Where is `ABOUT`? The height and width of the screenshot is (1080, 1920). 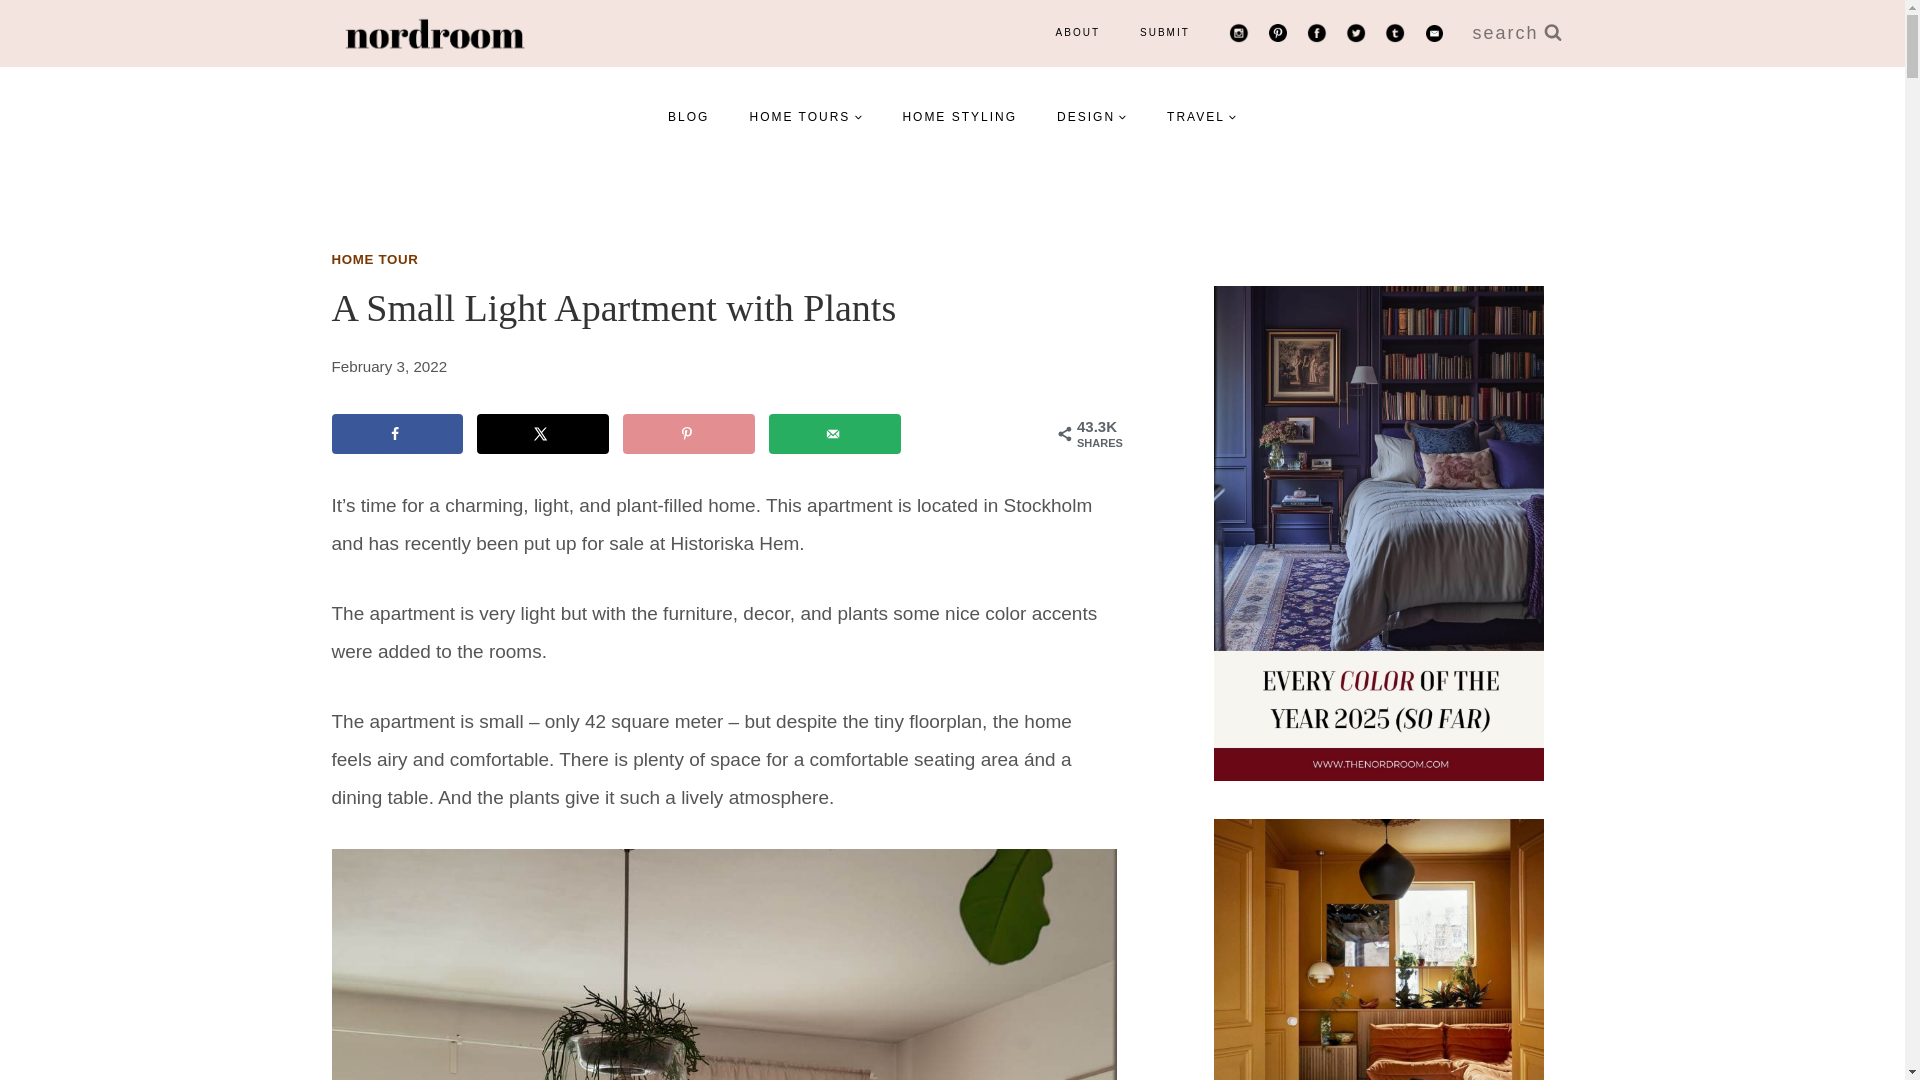 ABOUT is located at coordinates (1078, 32).